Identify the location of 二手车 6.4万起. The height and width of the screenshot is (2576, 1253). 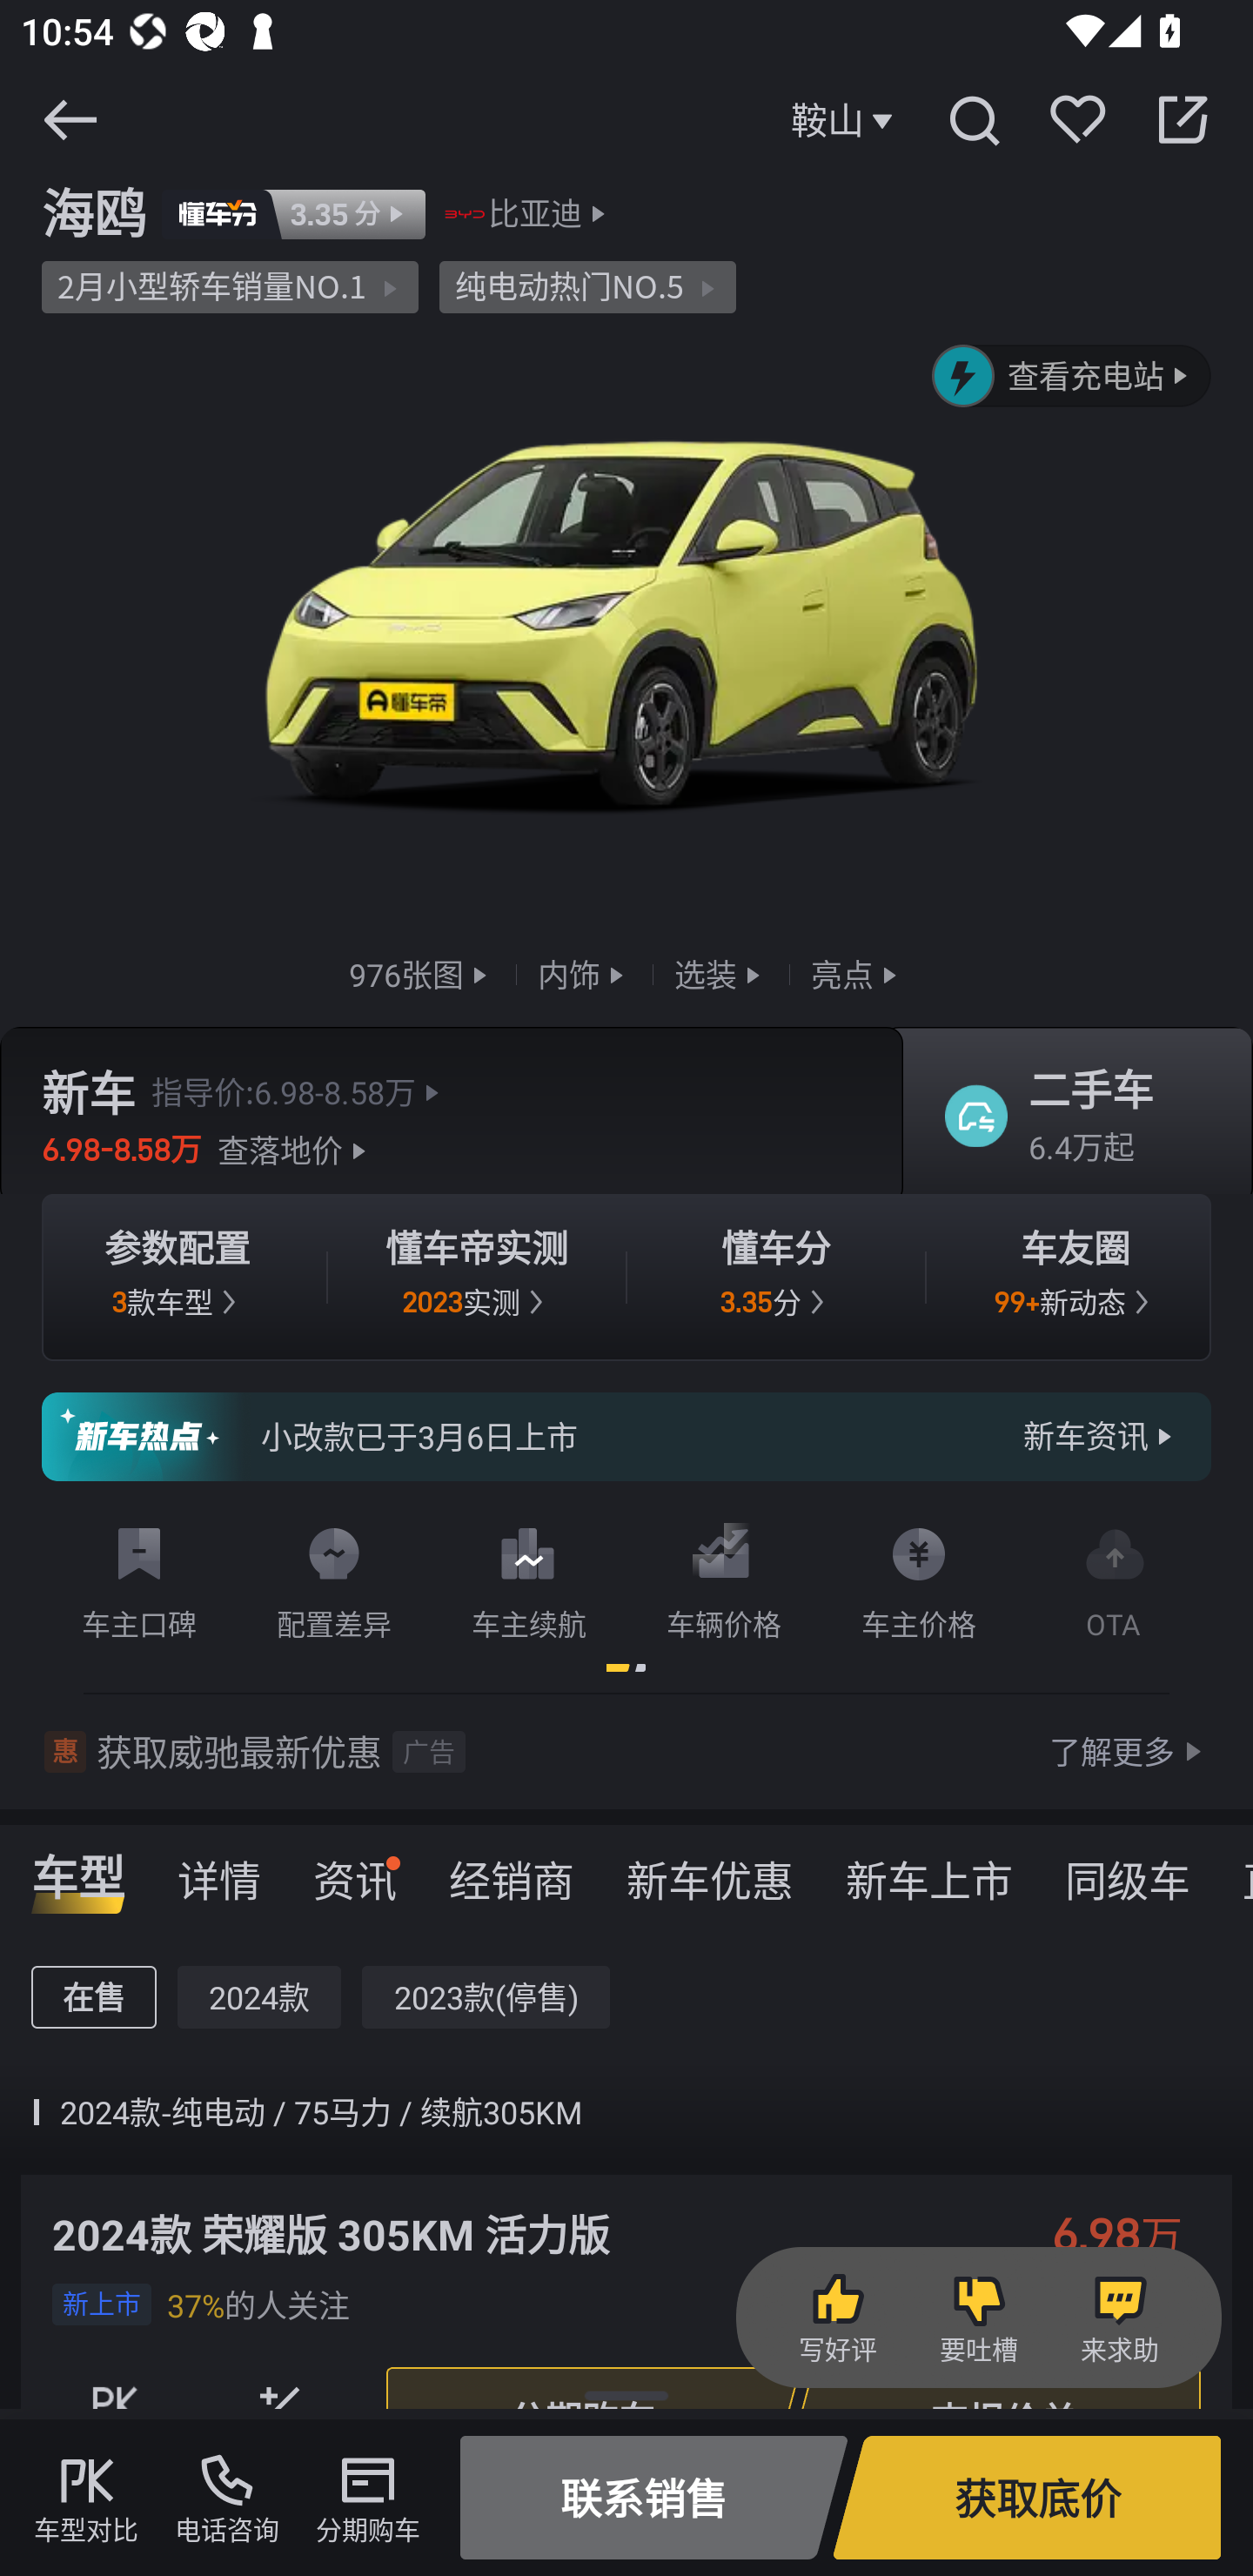
(1067, 1117).